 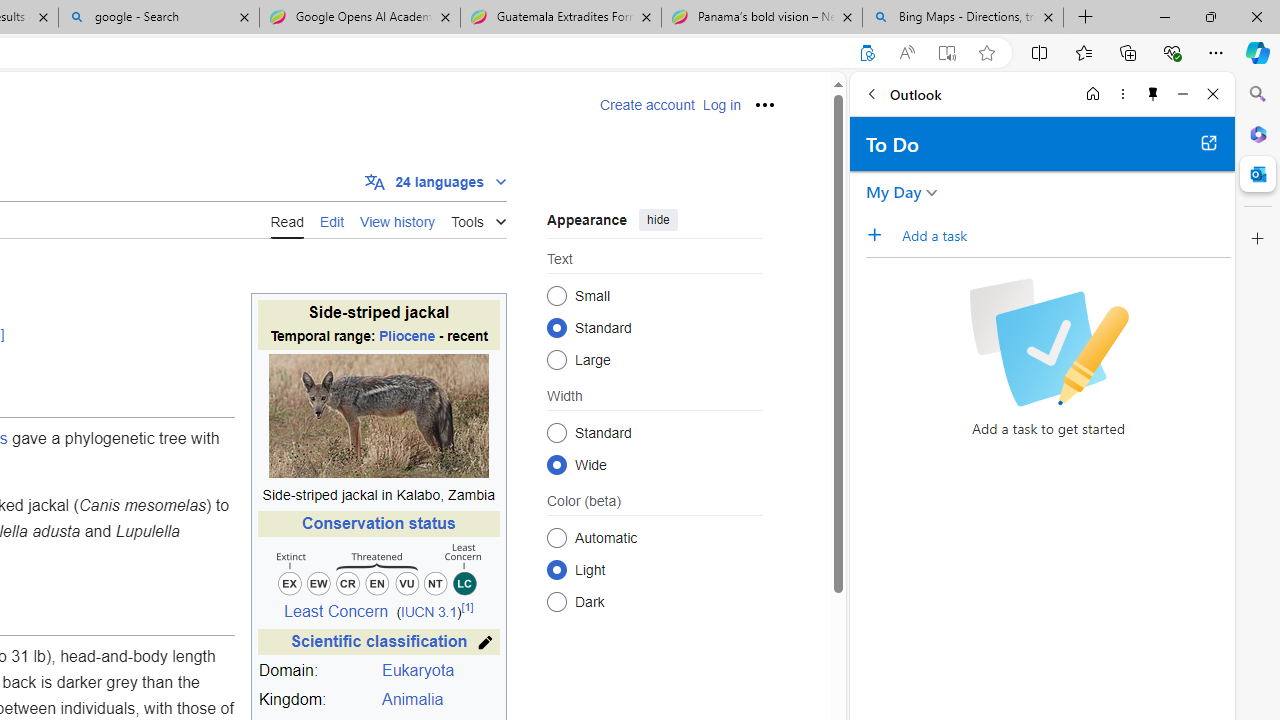 What do you see at coordinates (556, 537) in the screenshot?
I see `Automatic` at bounding box center [556, 537].